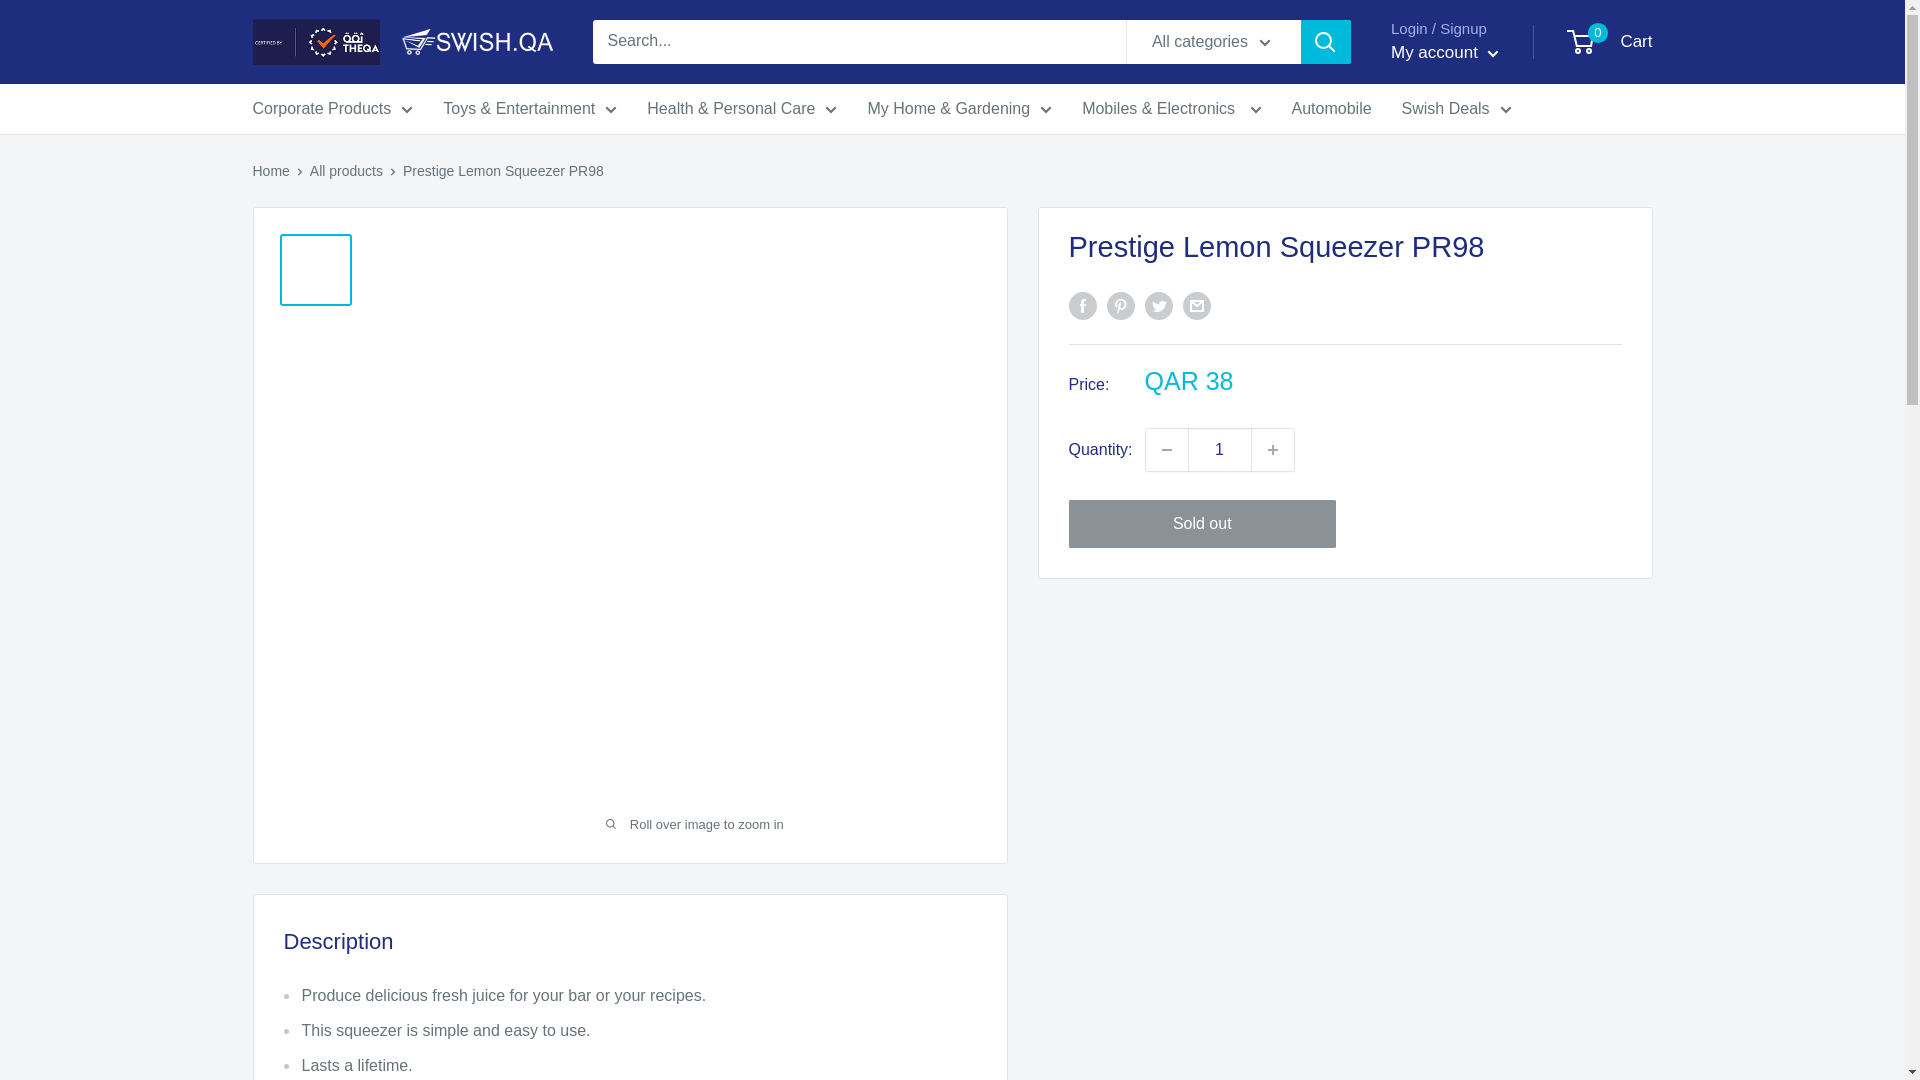  Describe the element at coordinates (1220, 449) in the screenshot. I see `1` at that location.